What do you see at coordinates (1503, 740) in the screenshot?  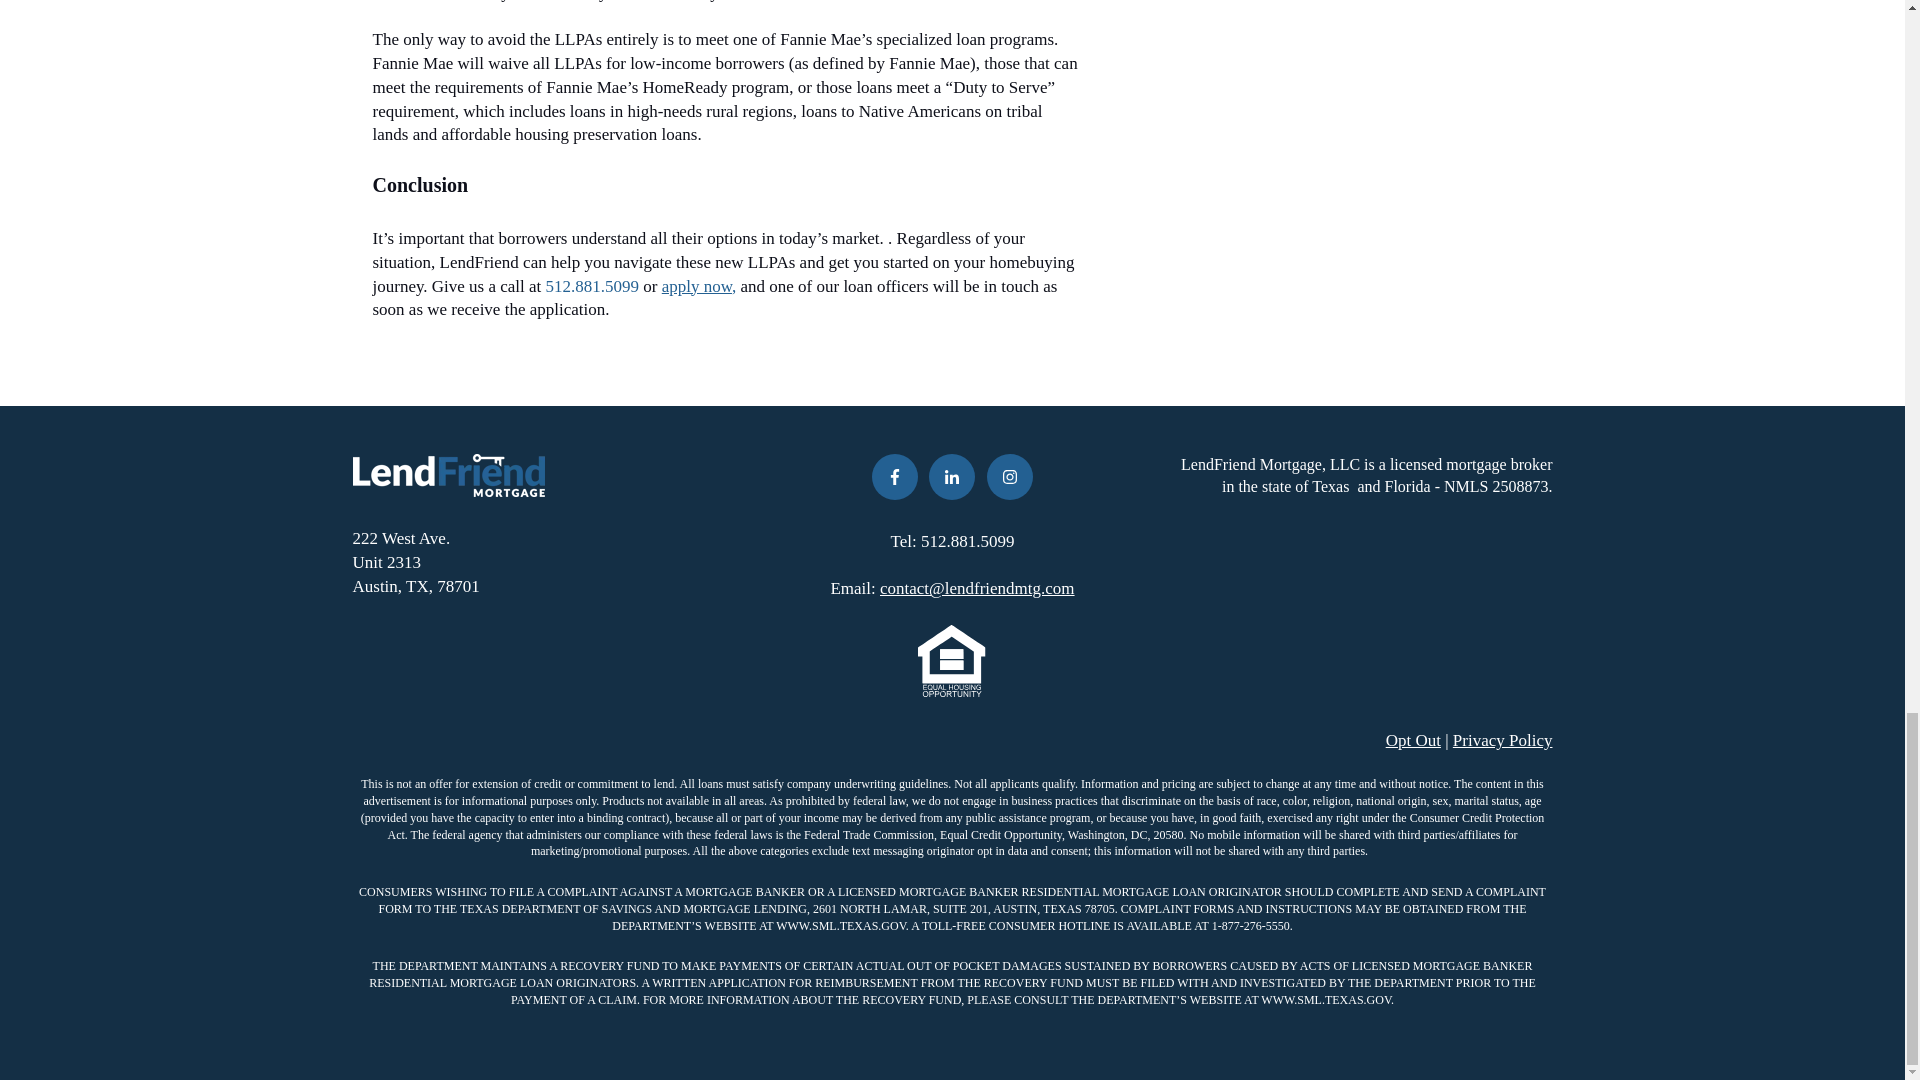 I see `Privacy Policy` at bounding box center [1503, 740].